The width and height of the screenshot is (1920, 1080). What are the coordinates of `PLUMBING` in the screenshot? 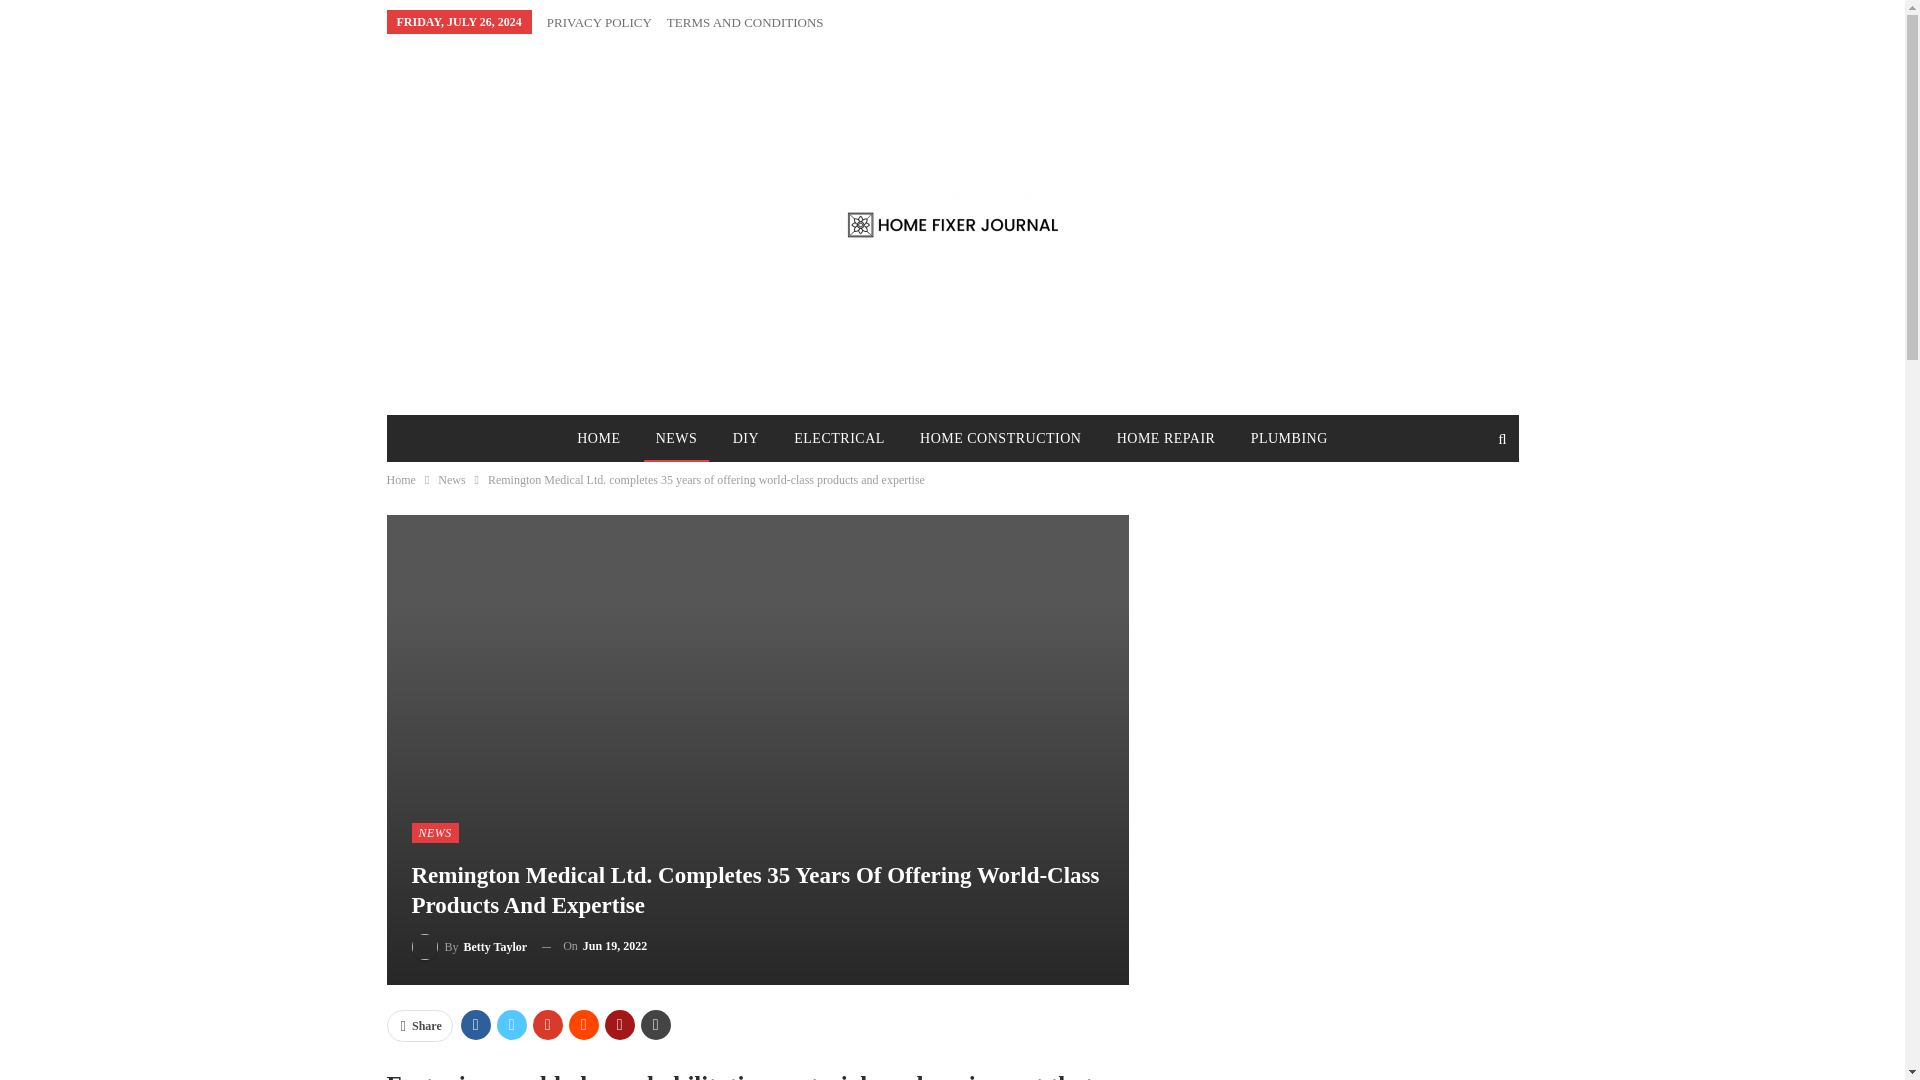 It's located at (1289, 438).